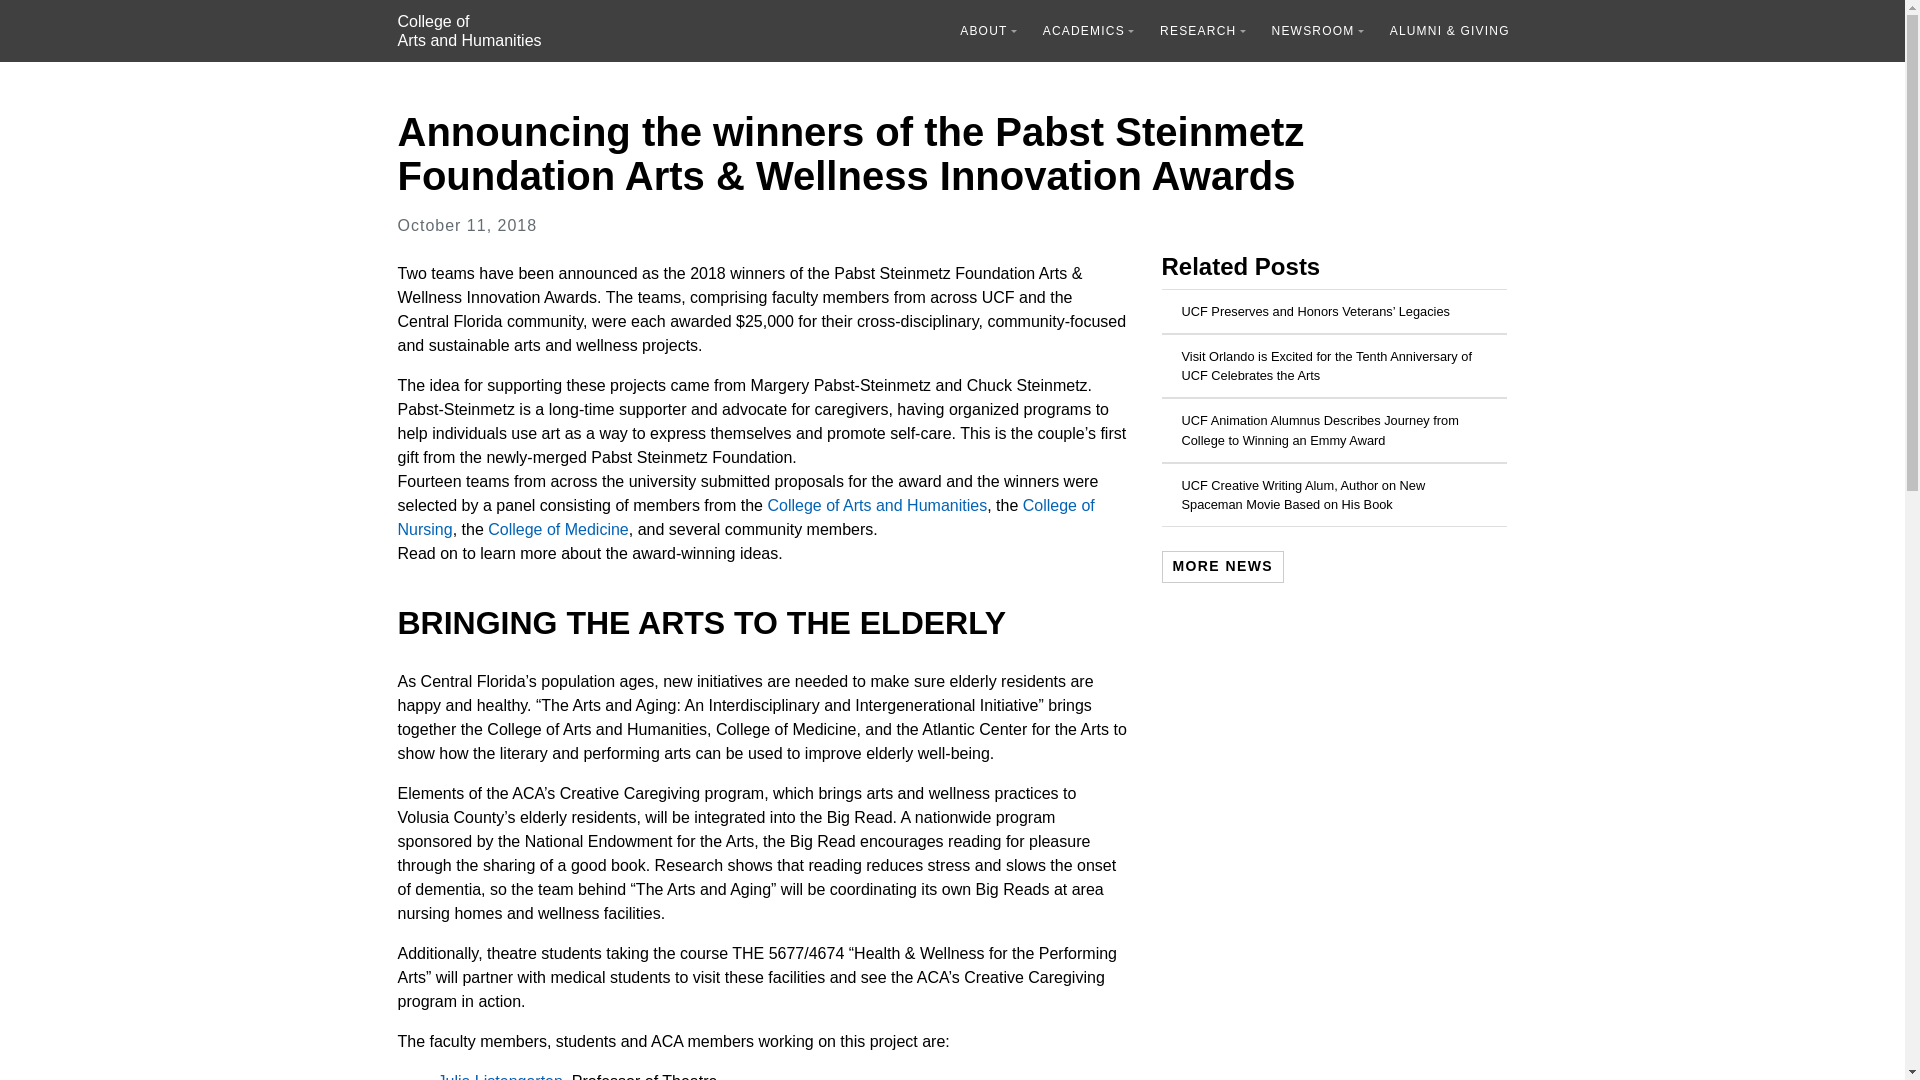  What do you see at coordinates (500, 1076) in the screenshot?
I see `RESEARCH` at bounding box center [500, 1076].